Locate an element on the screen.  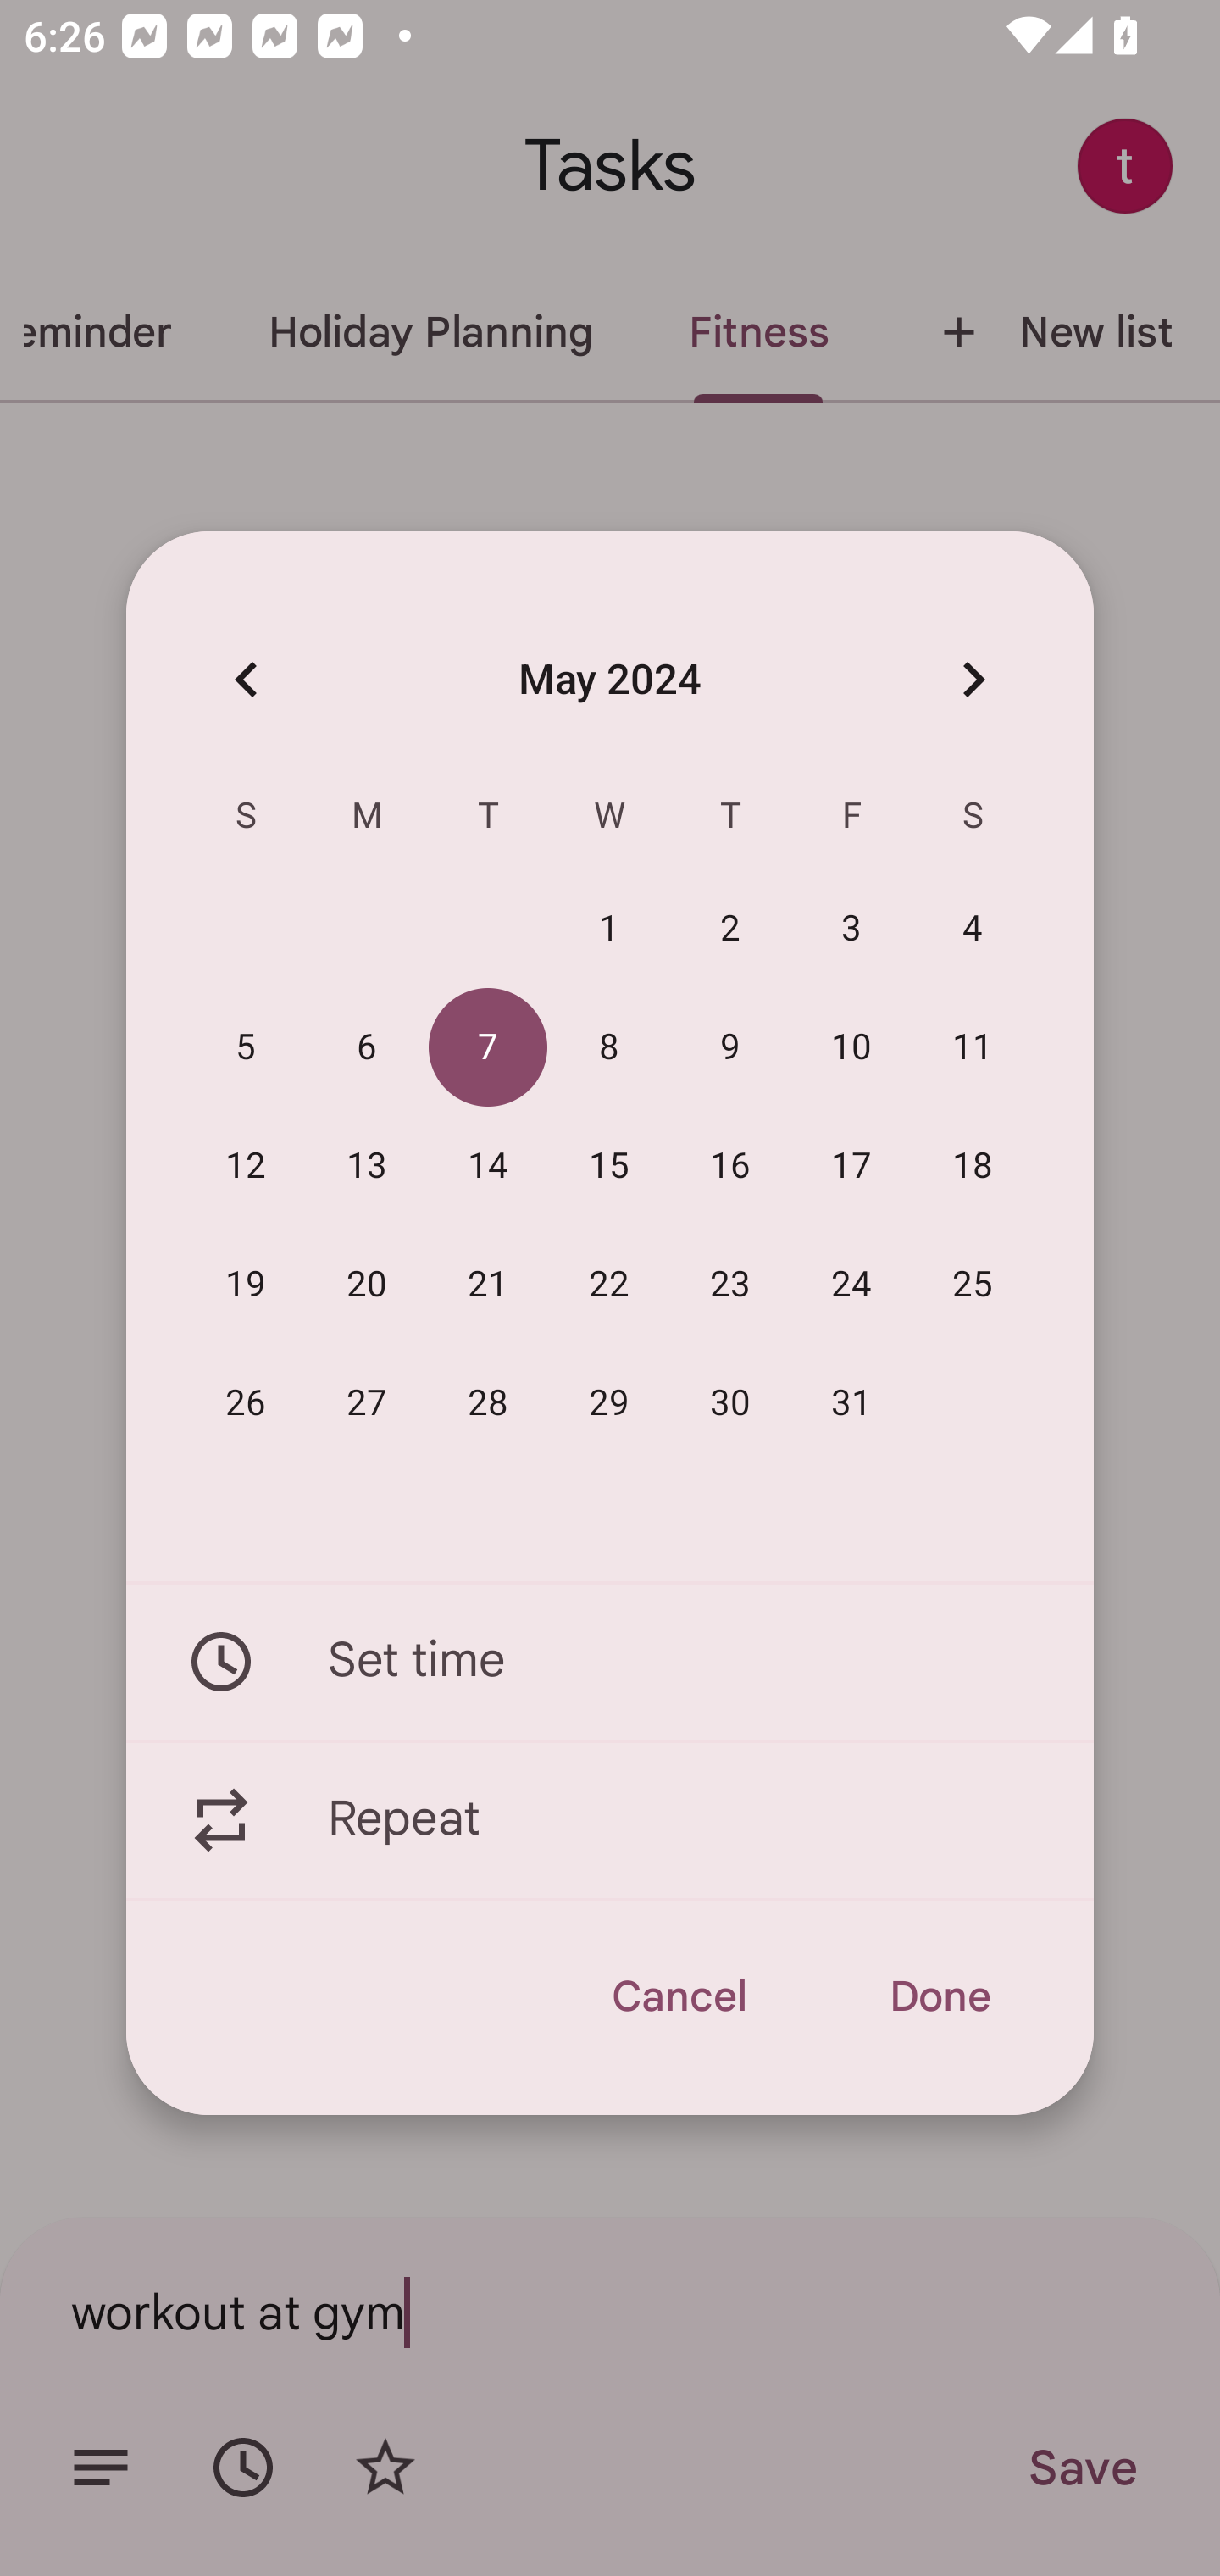
14 14 May 2024 is located at coordinates (488, 1167).